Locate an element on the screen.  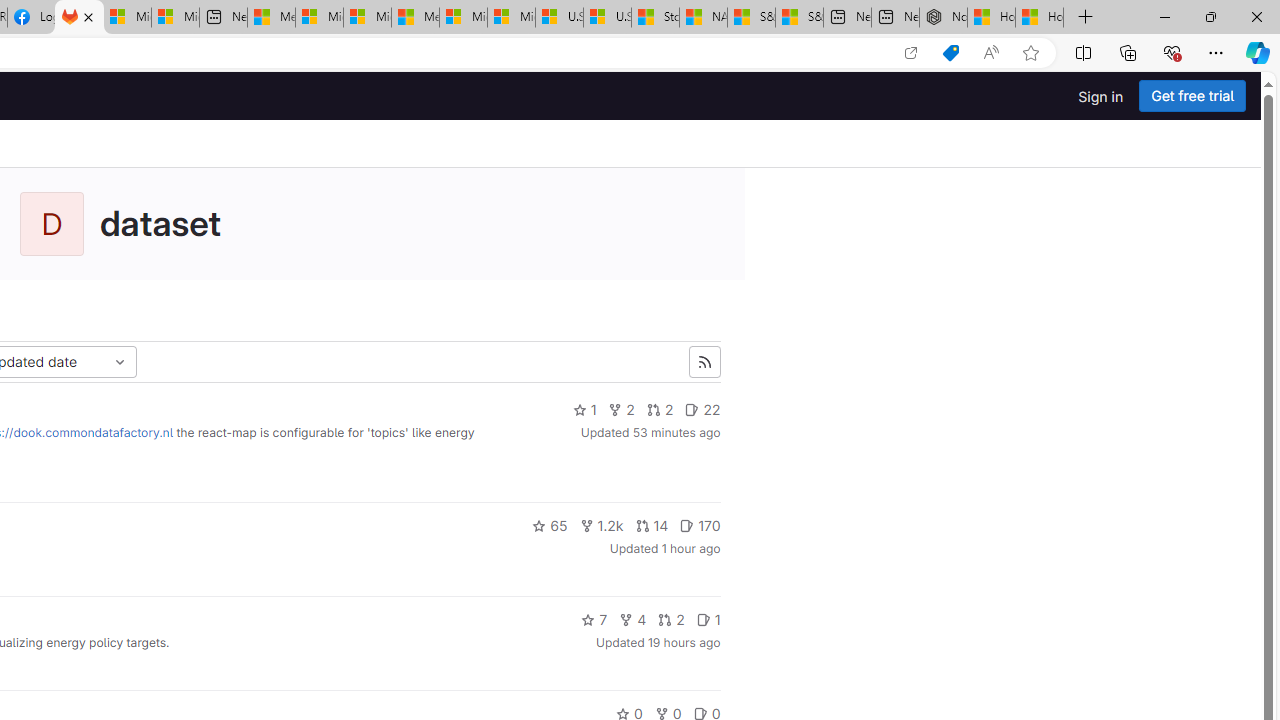
New tab is located at coordinates (895, 18).